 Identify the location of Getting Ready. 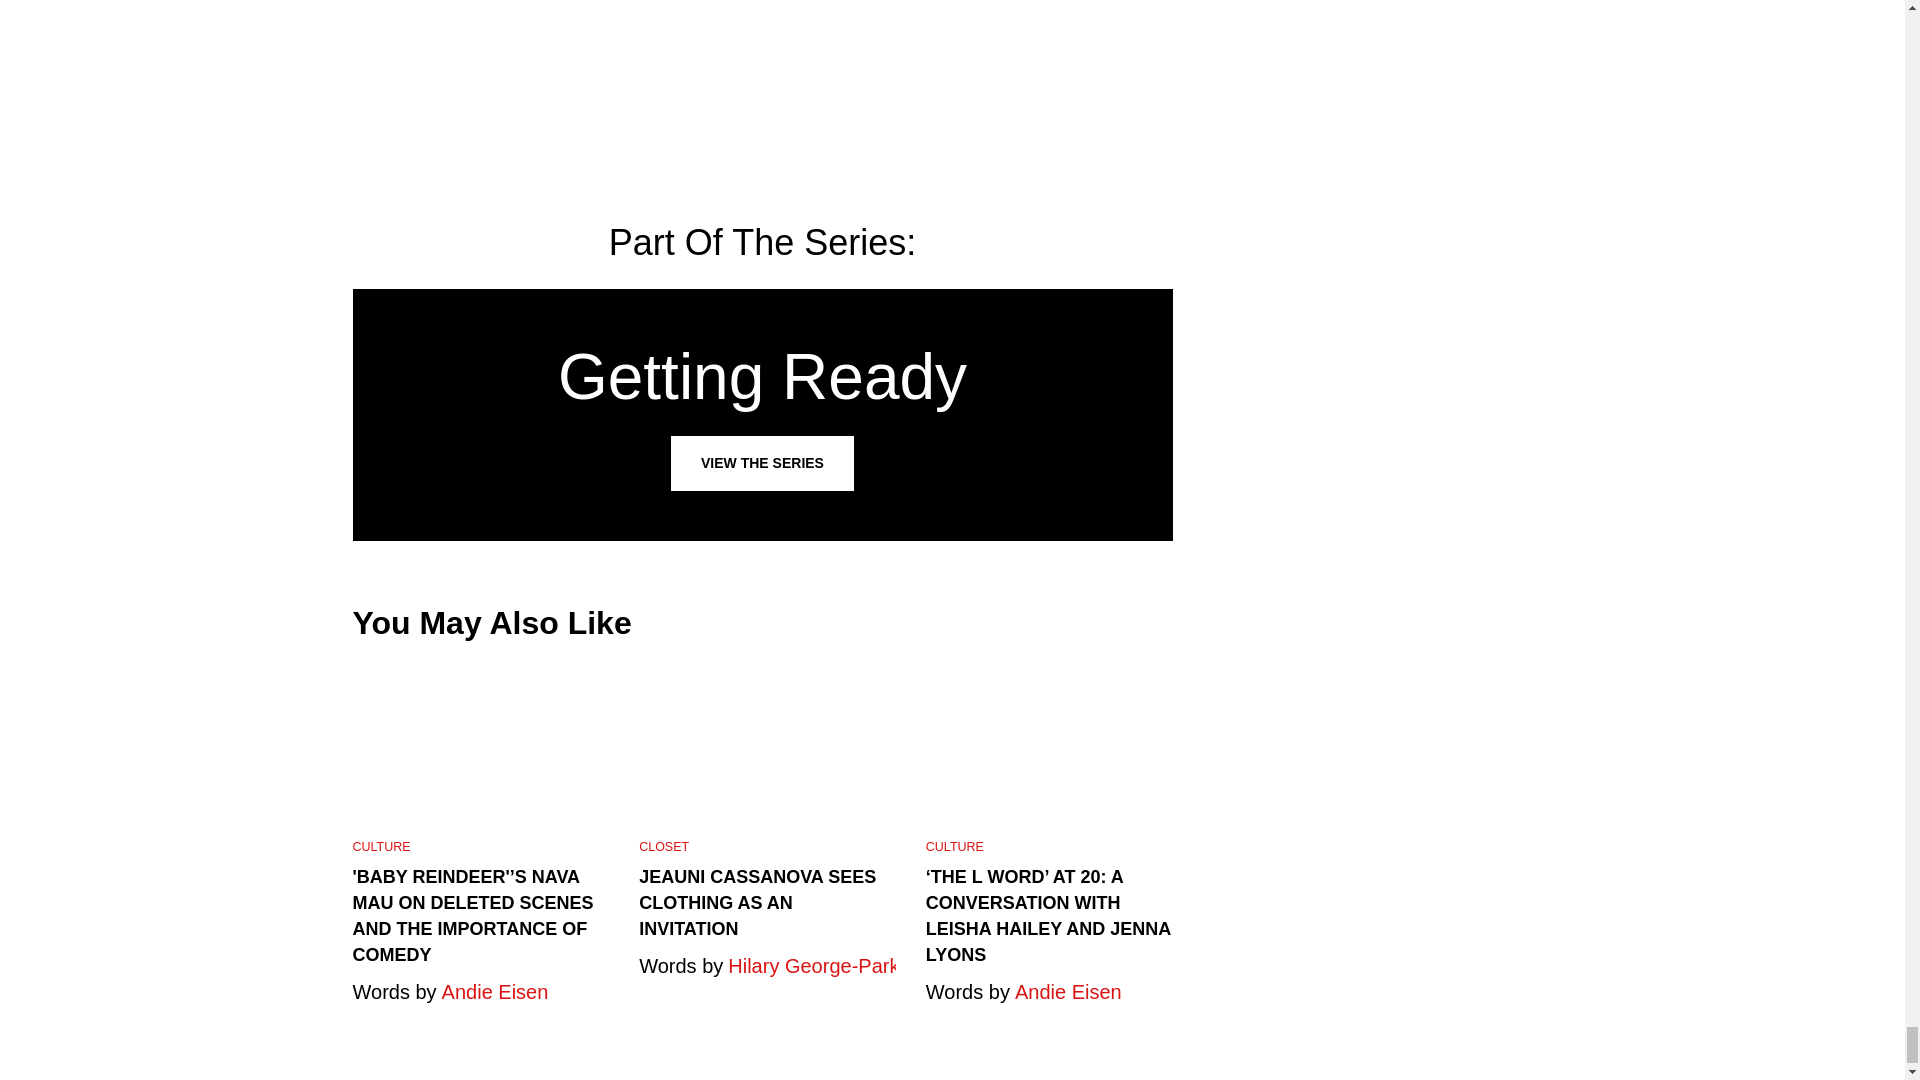
(761, 415).